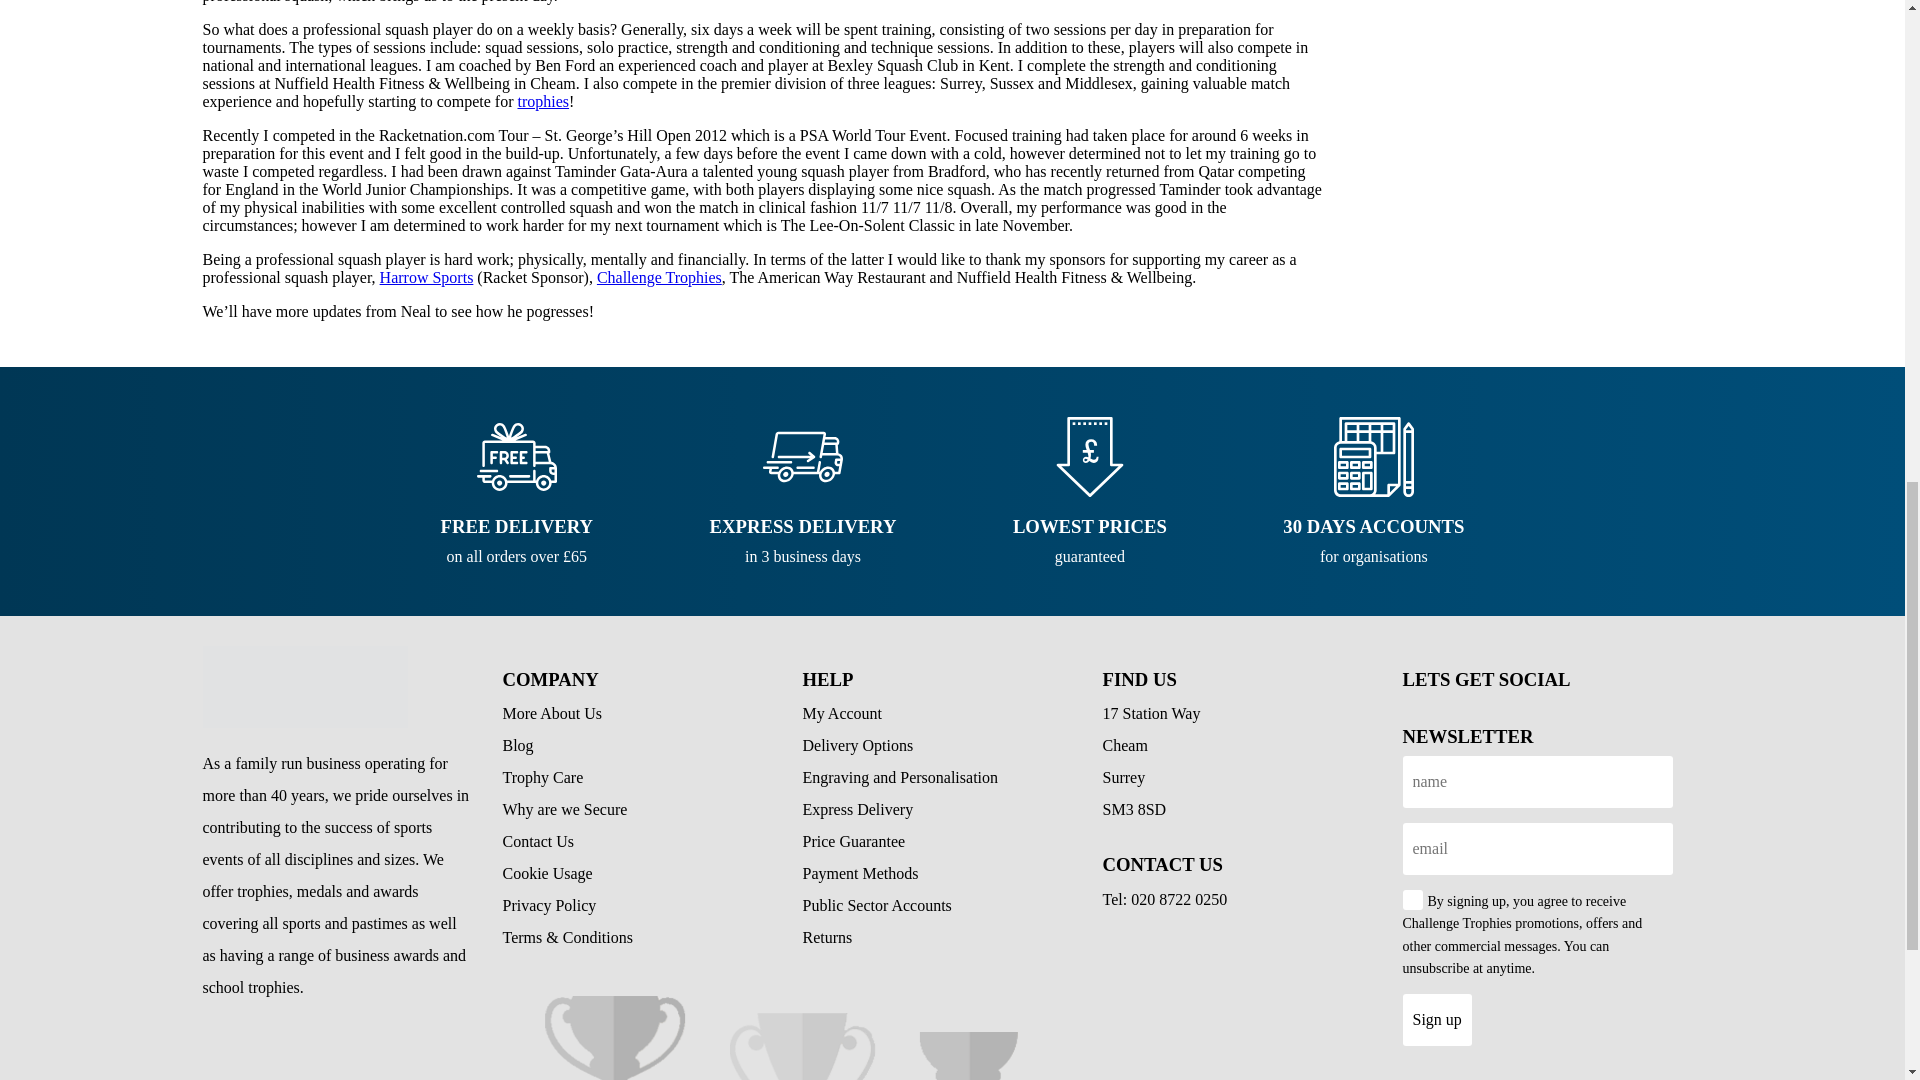  I want to click on Challenge Trophies, so click(659, 277).